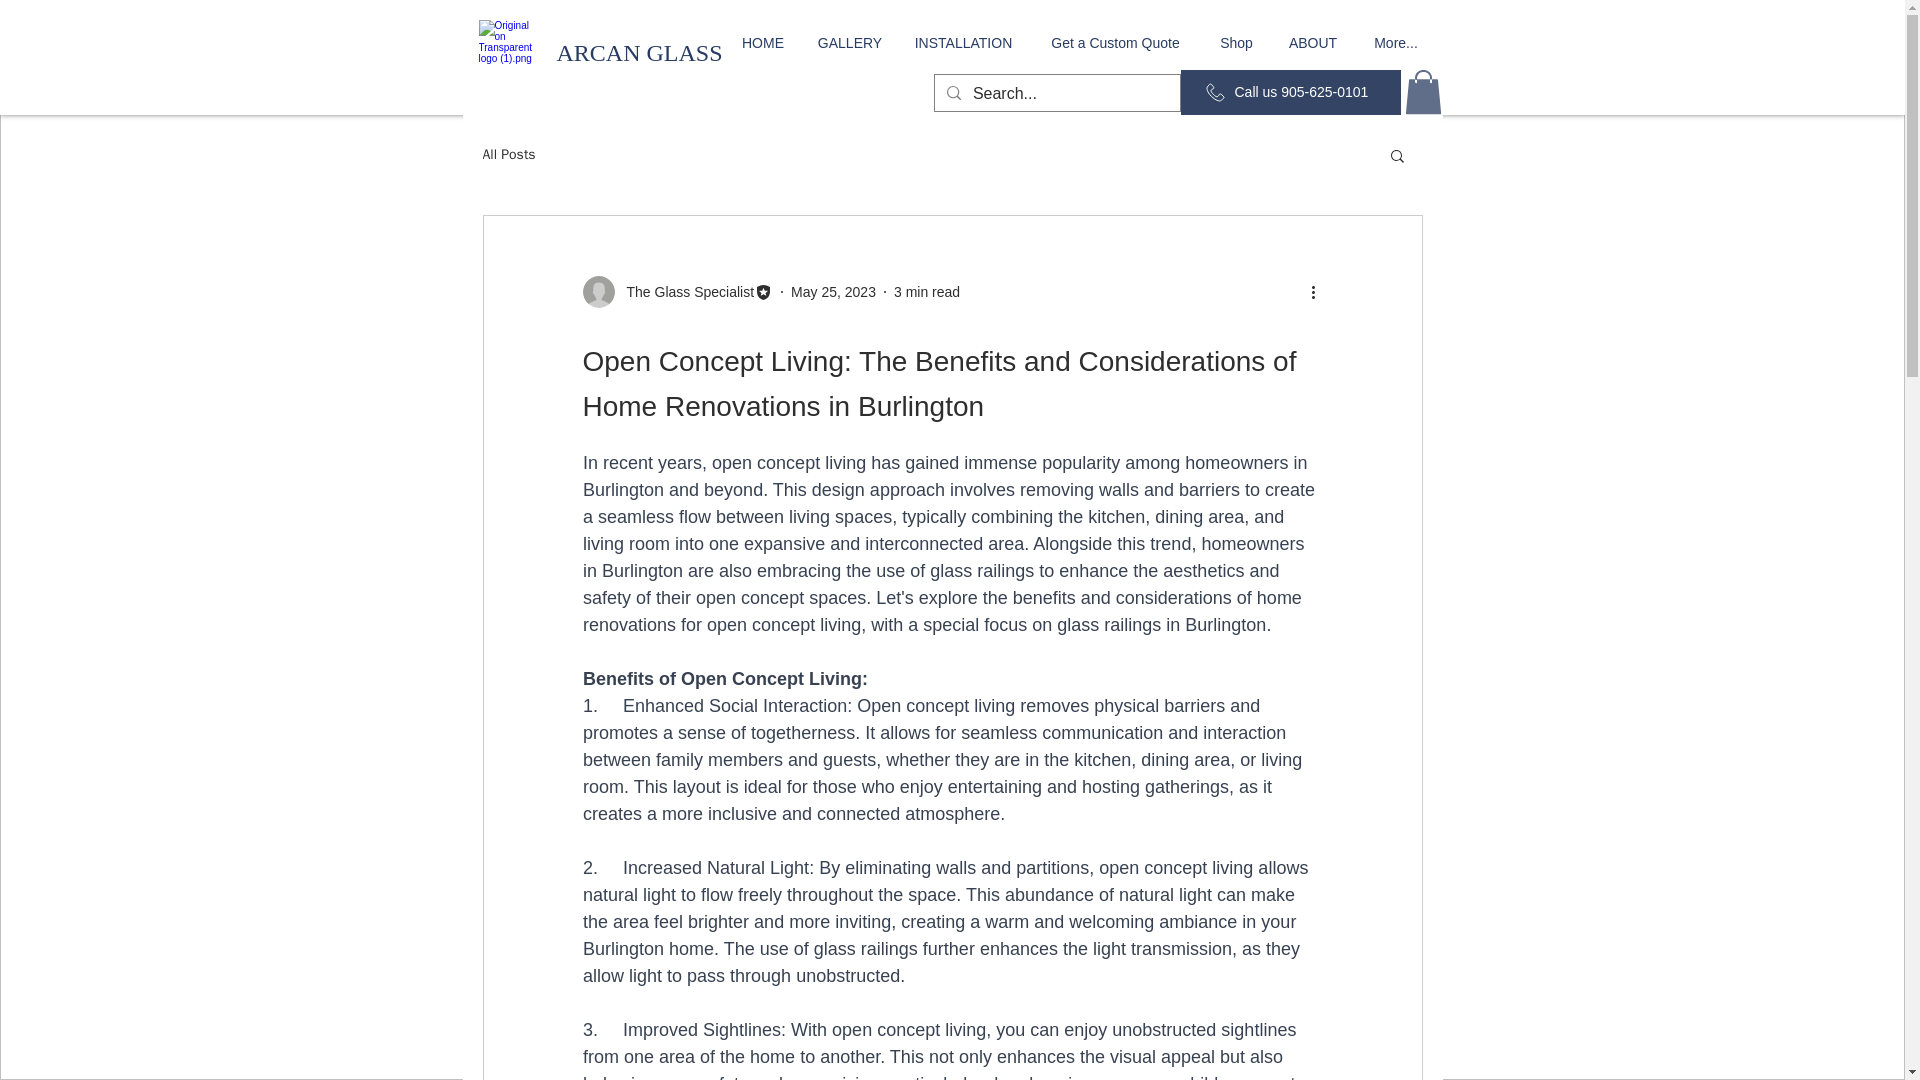 The height and width of the screenshot is (1080, 1920). Describe the element at coordinates (762, 43) in the screenshot. I see `HOME` at that location.